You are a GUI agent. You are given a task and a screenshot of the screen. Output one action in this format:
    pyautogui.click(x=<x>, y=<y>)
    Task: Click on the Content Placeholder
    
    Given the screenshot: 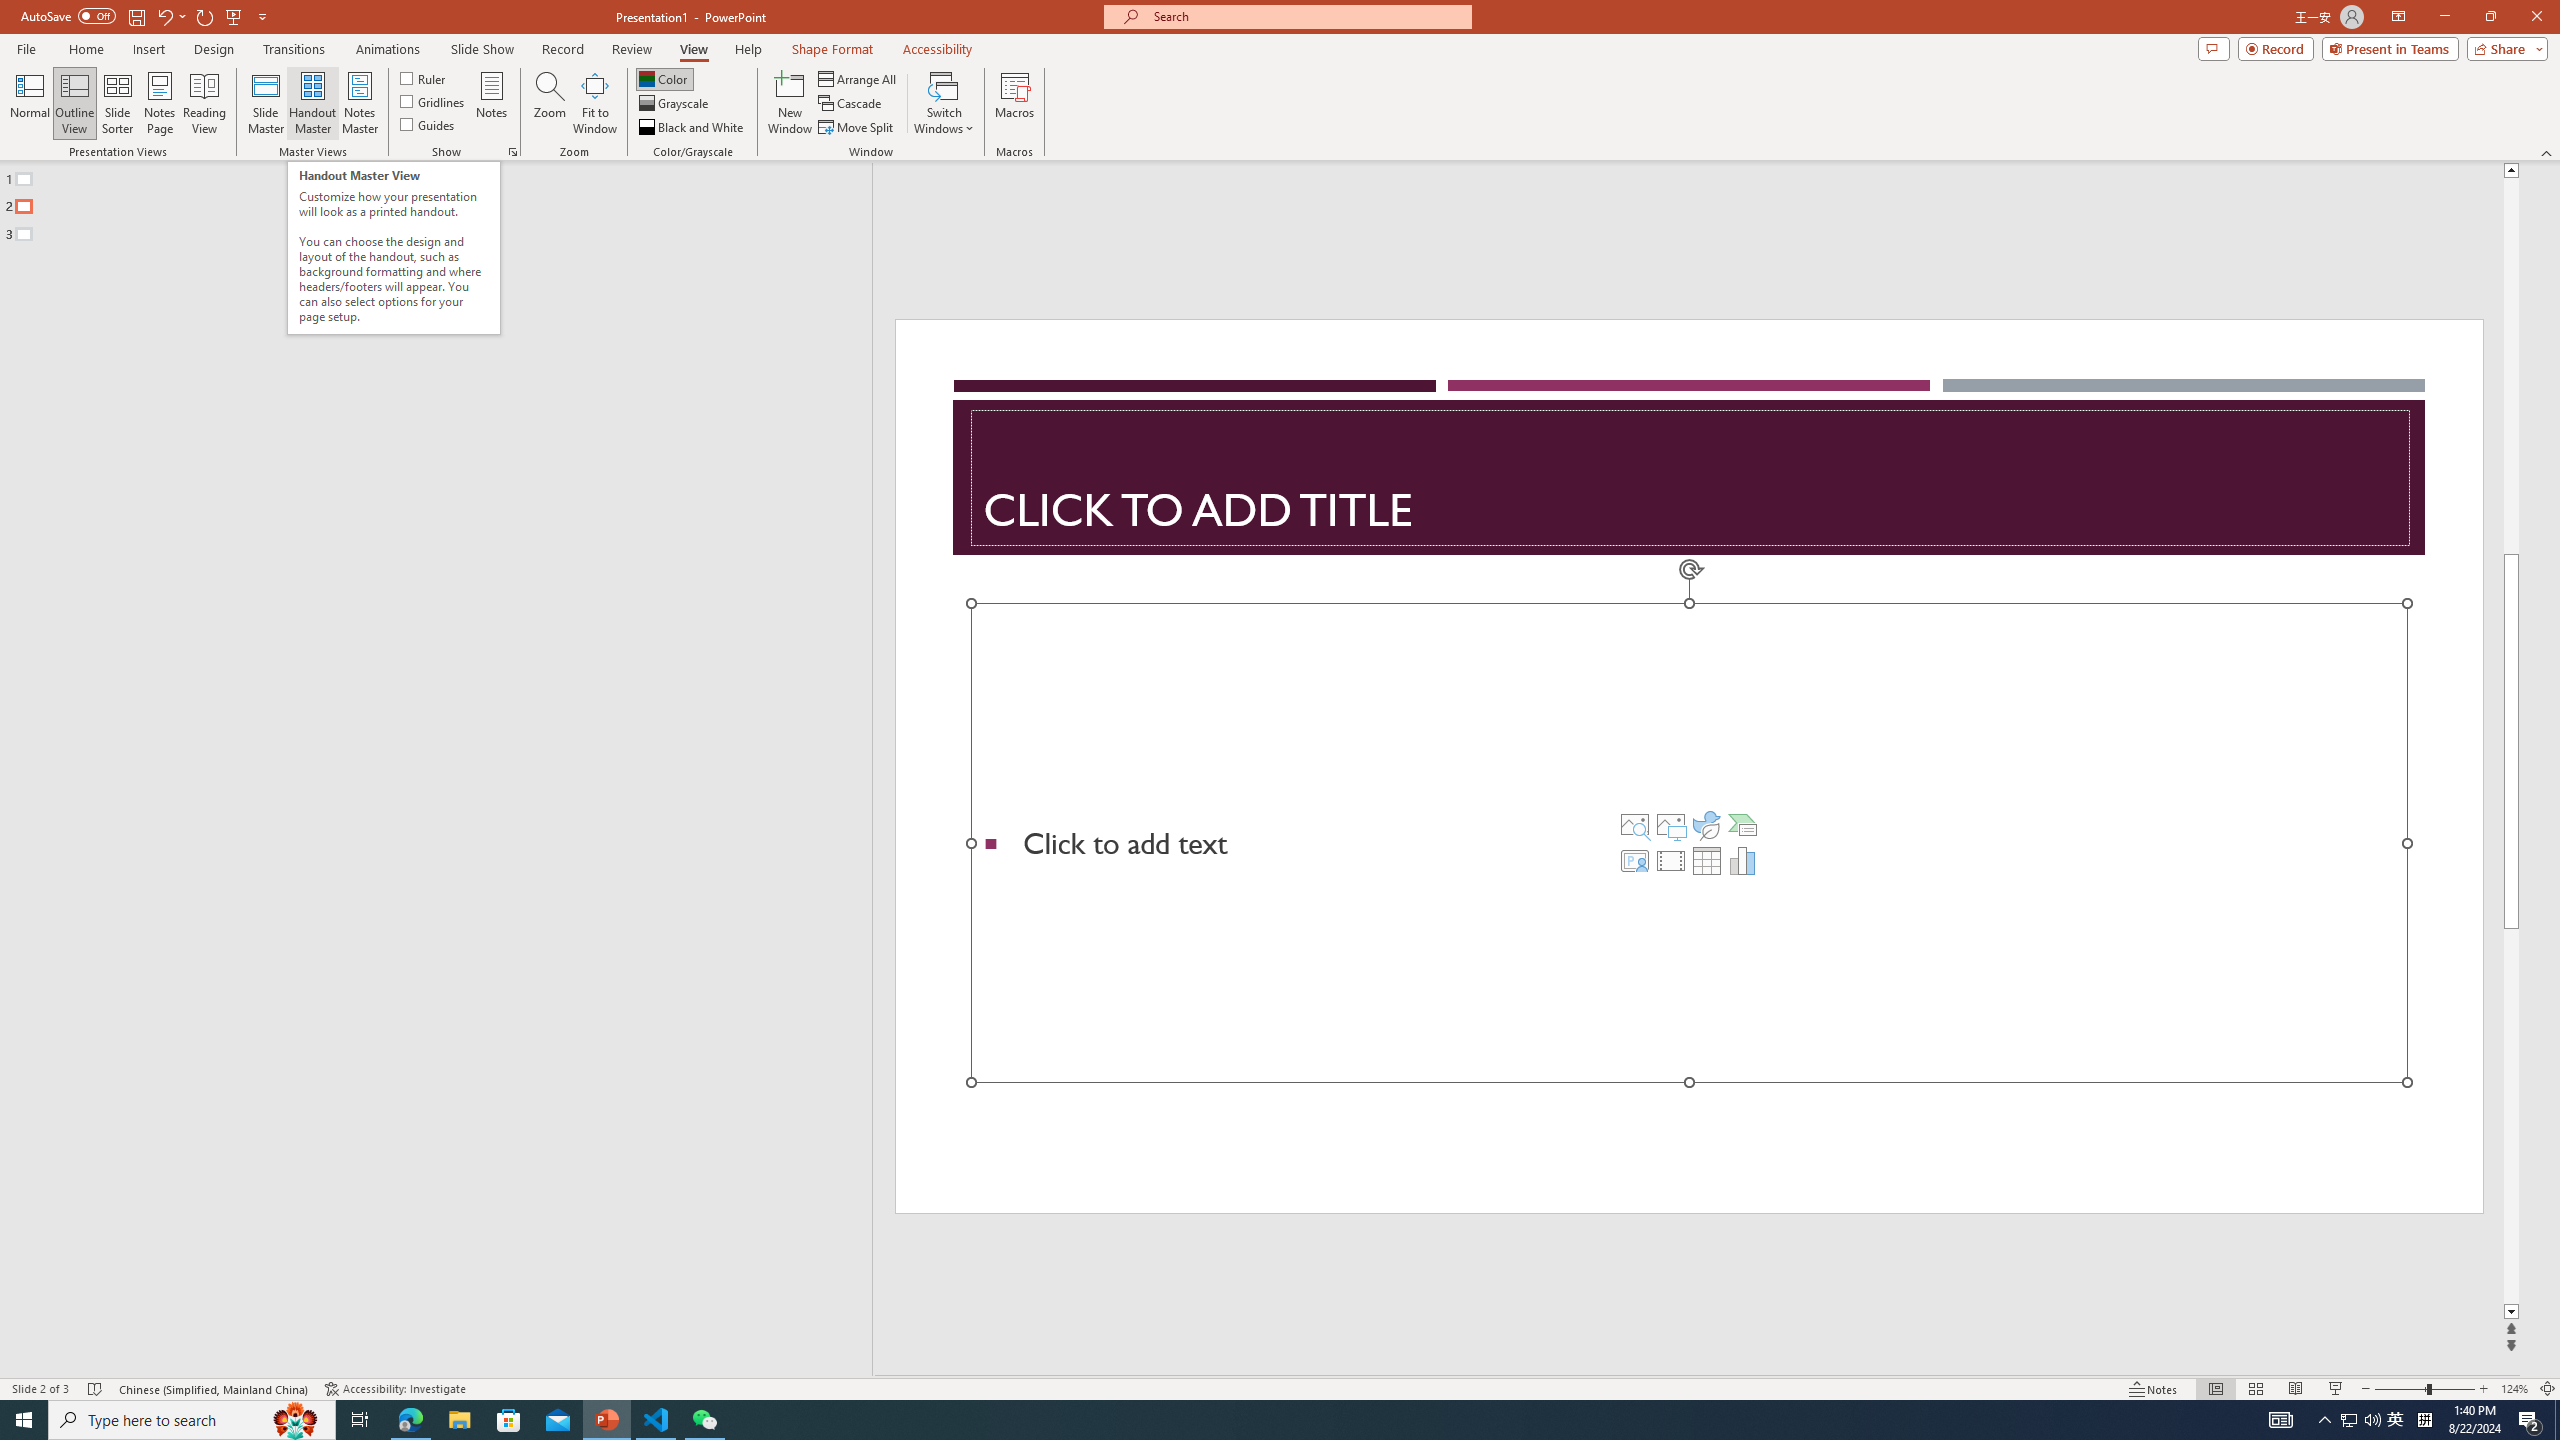 What is the action you would take?
    pyautogui.click(x=1689, y=842)
    